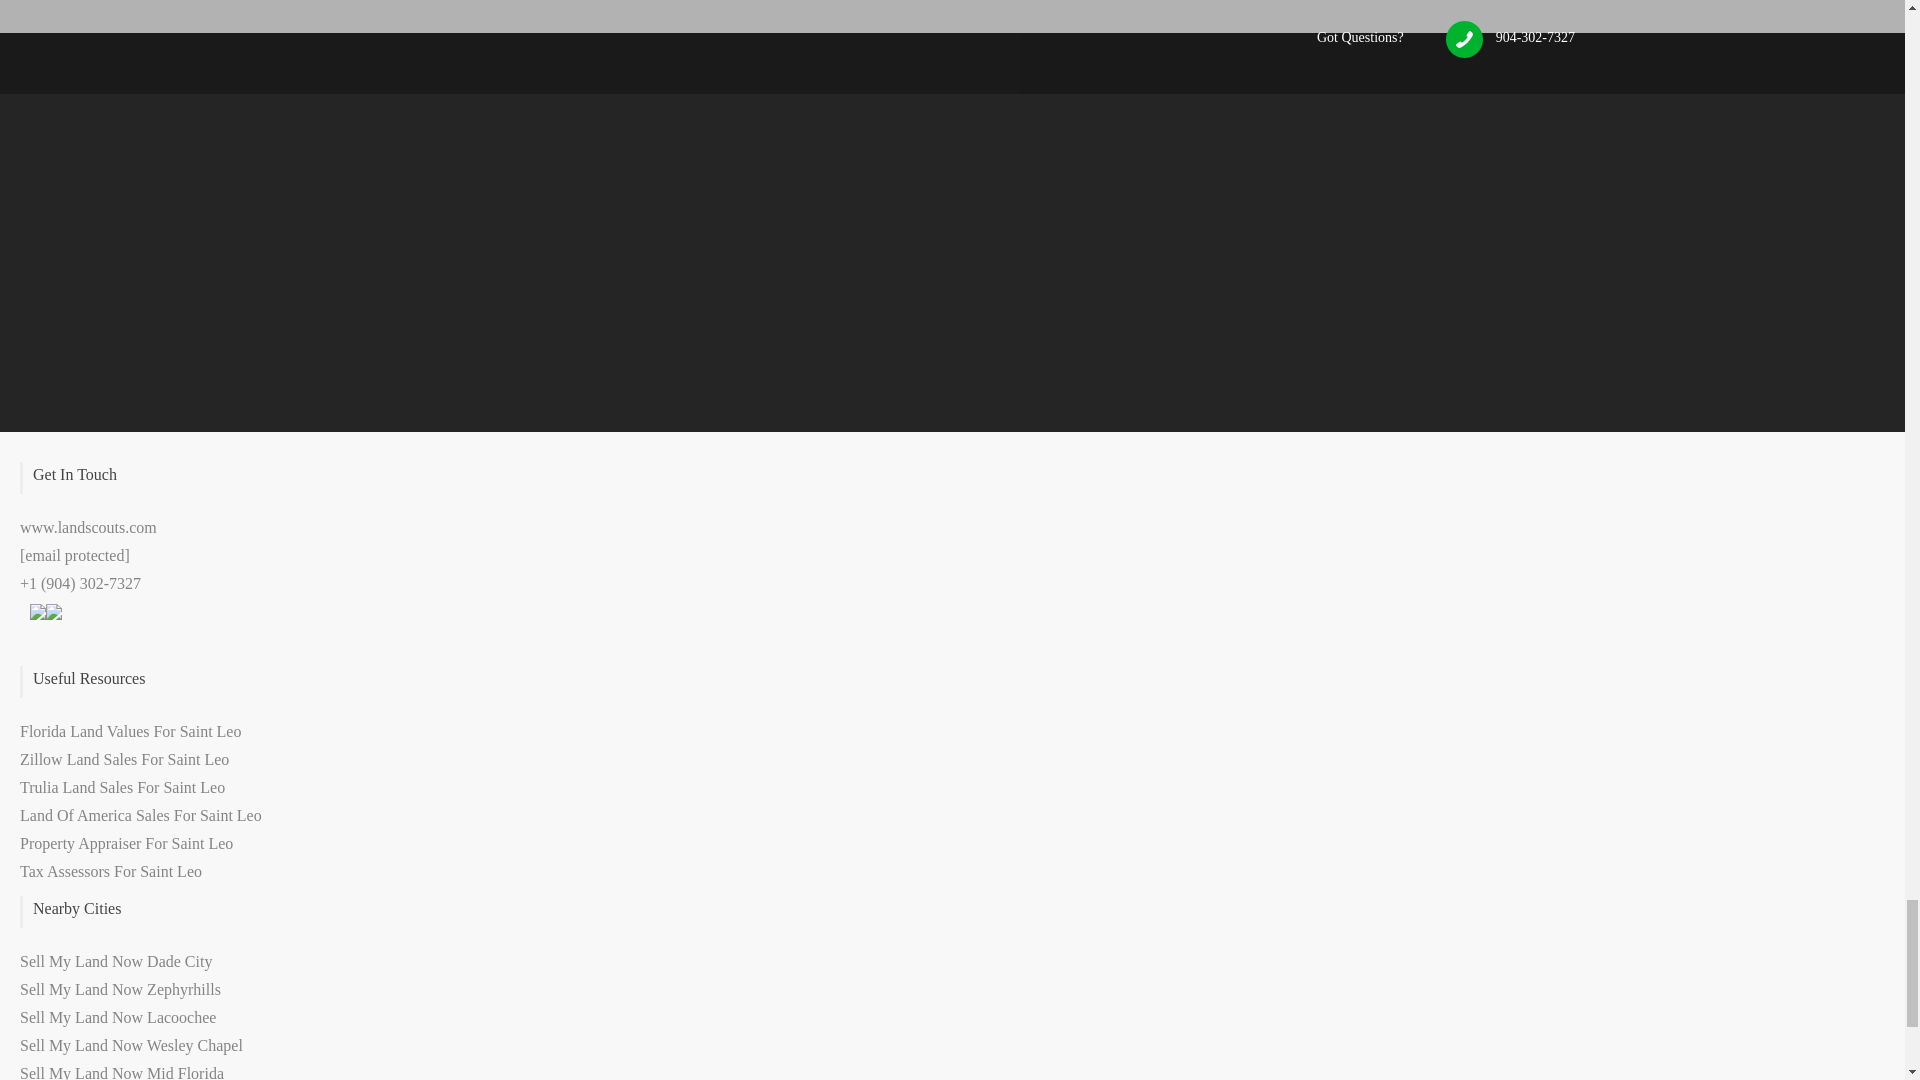 This screenshot has width=1920, height=1080. What do you see at coordinates (110, 871) in the screenshot?
I see `Tax Assessors For Saint Leo` at bounding box center [110, 871].